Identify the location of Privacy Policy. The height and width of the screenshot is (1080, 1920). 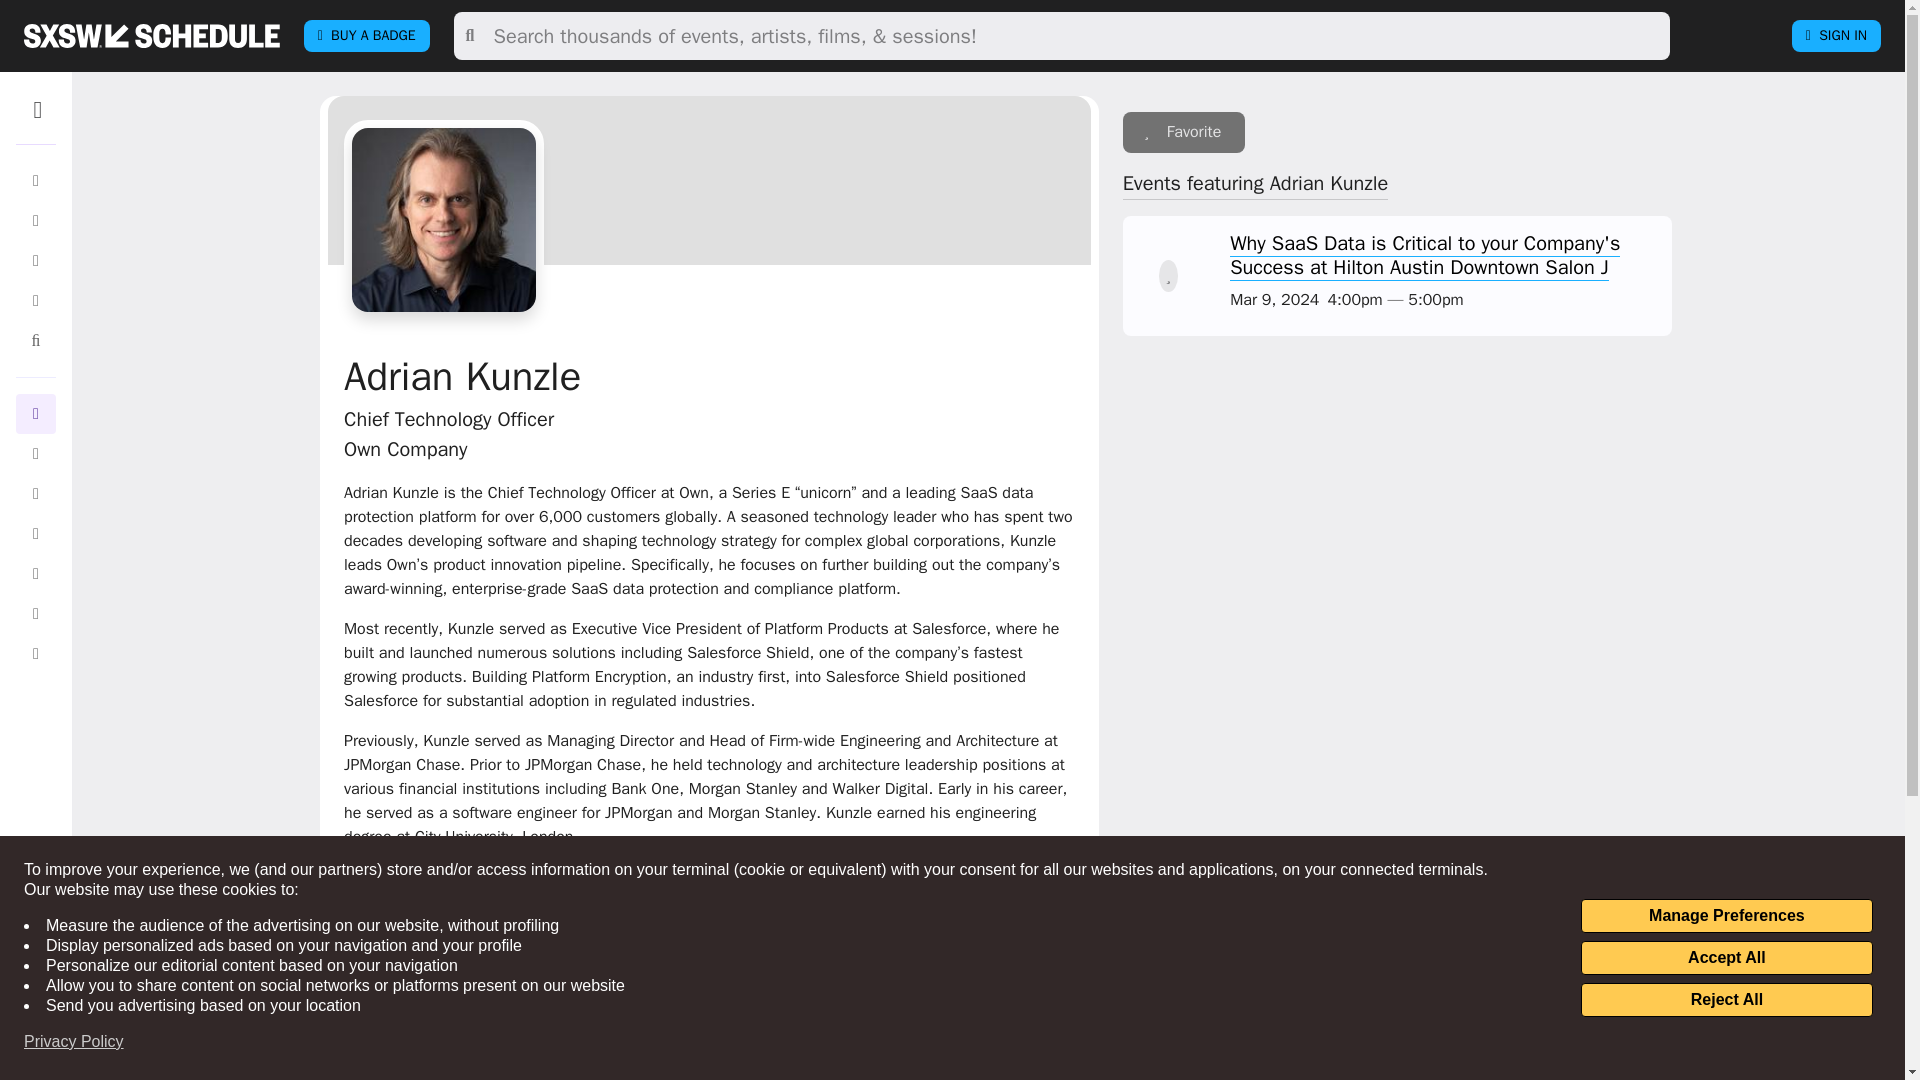
(74, 1042).